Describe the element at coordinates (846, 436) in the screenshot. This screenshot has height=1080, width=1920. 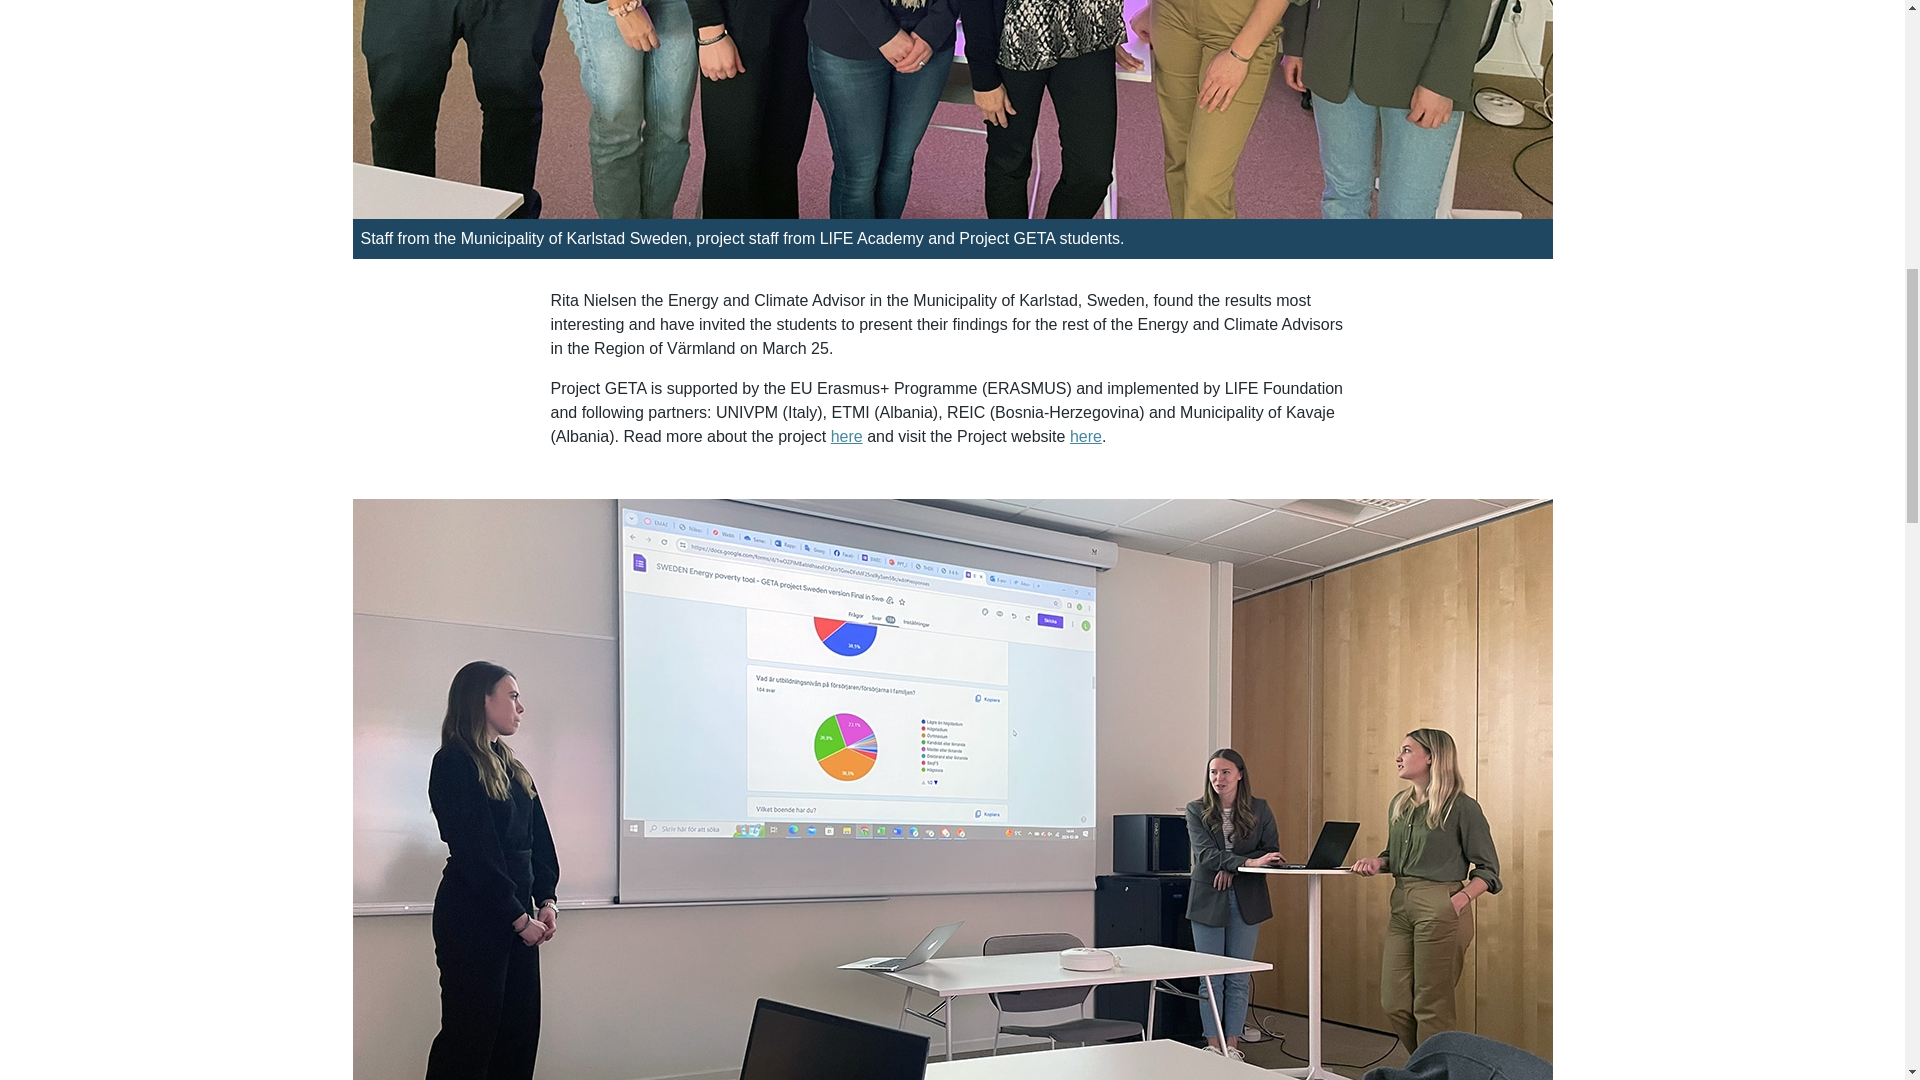
I see `here` at that location.